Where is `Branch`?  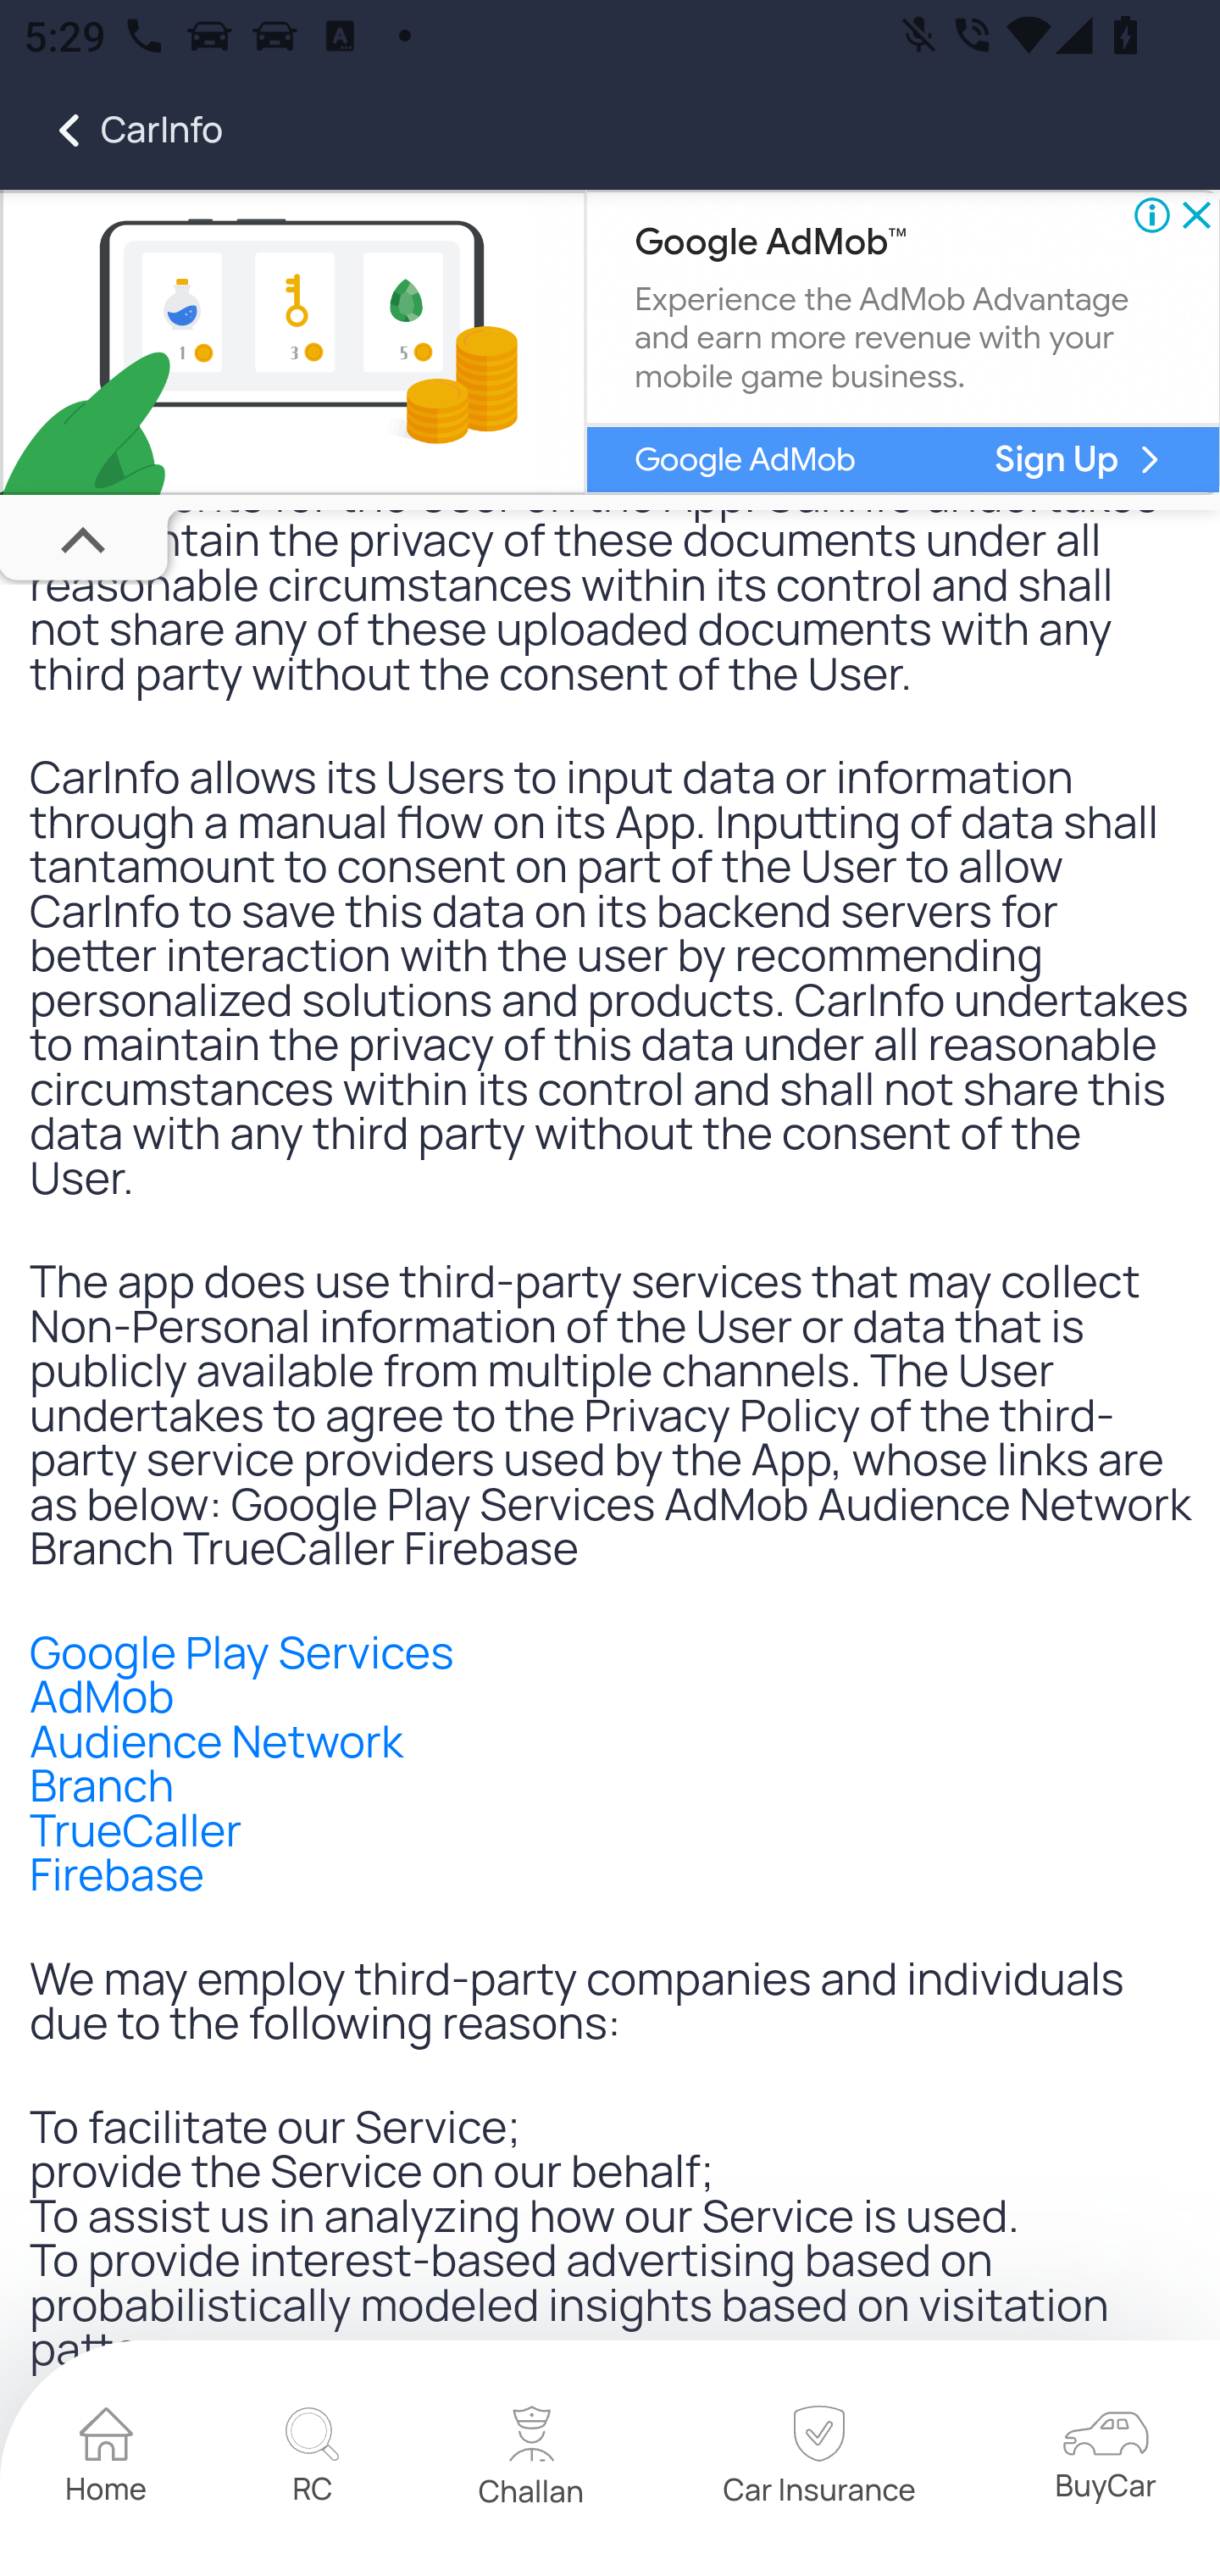
Branch is located at coordinates (102, 1785).